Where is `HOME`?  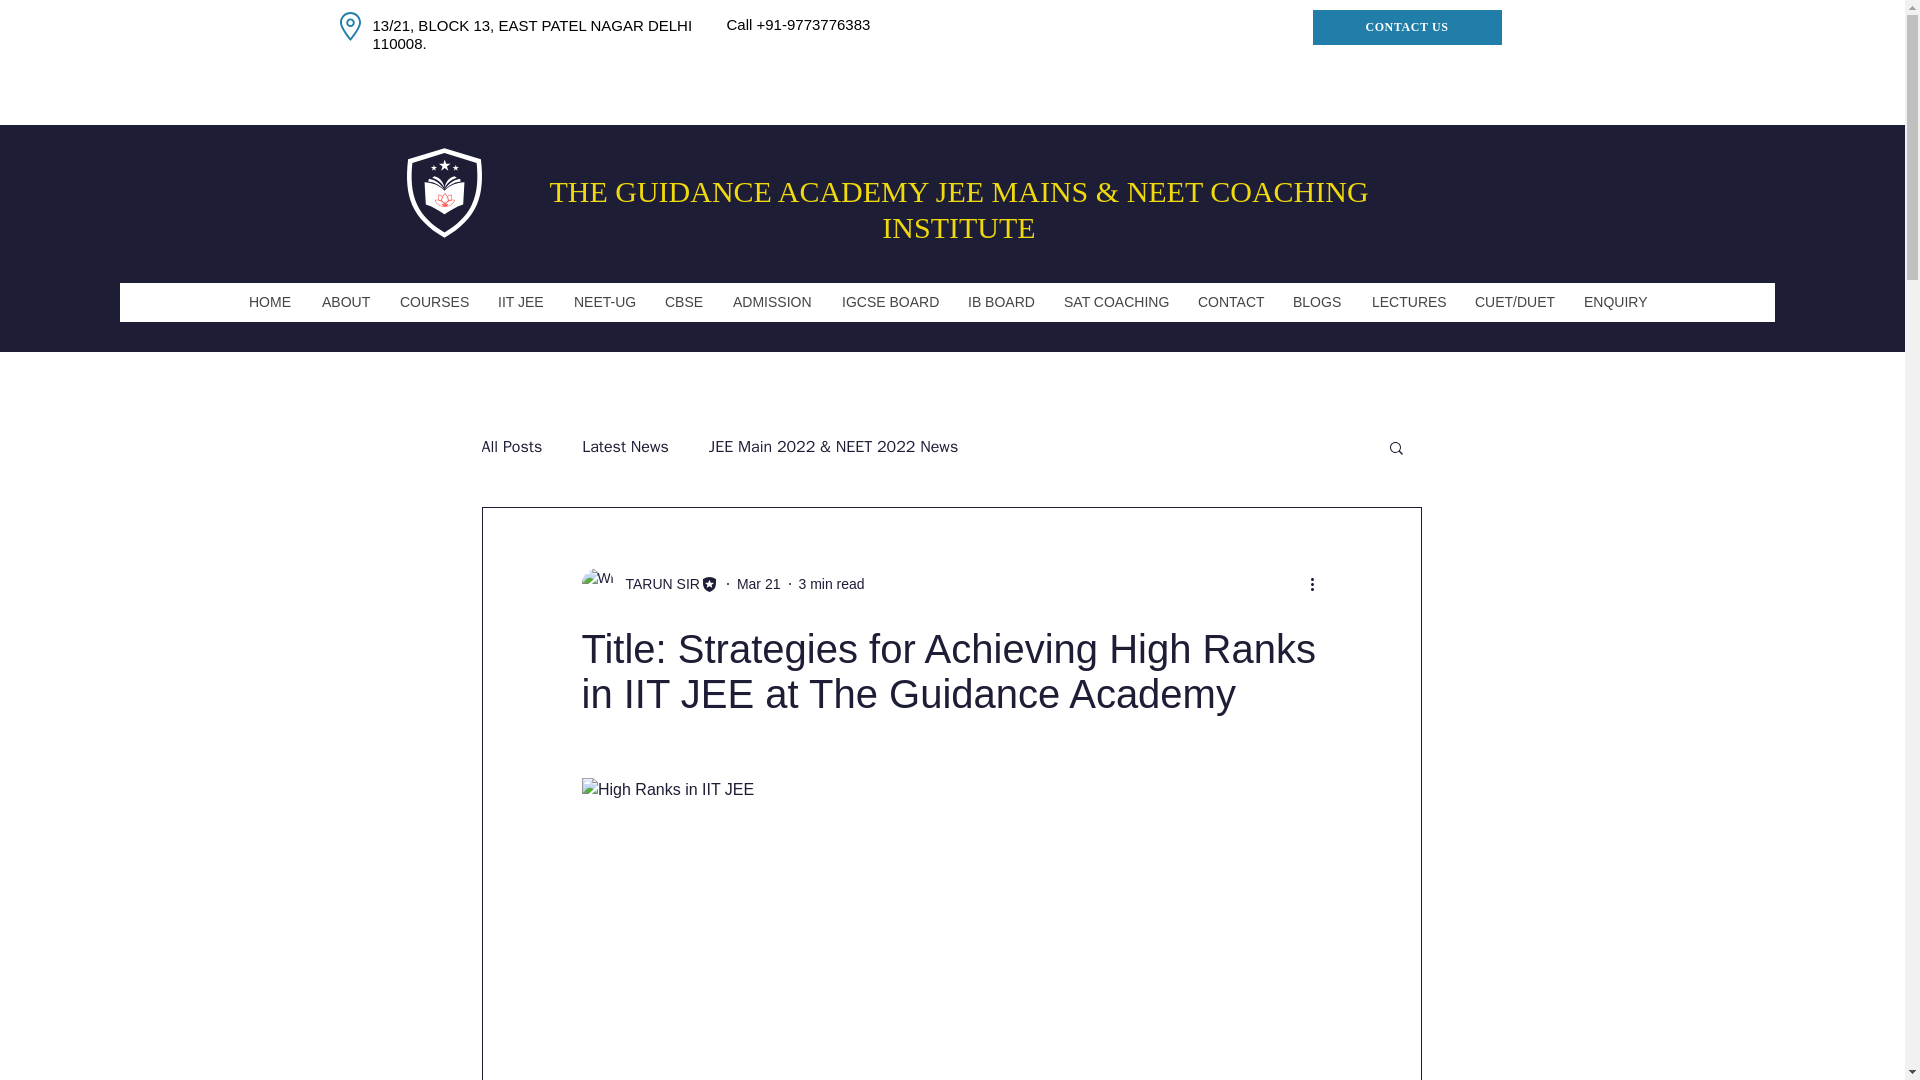 HOME is located at coordinates (268, 302).